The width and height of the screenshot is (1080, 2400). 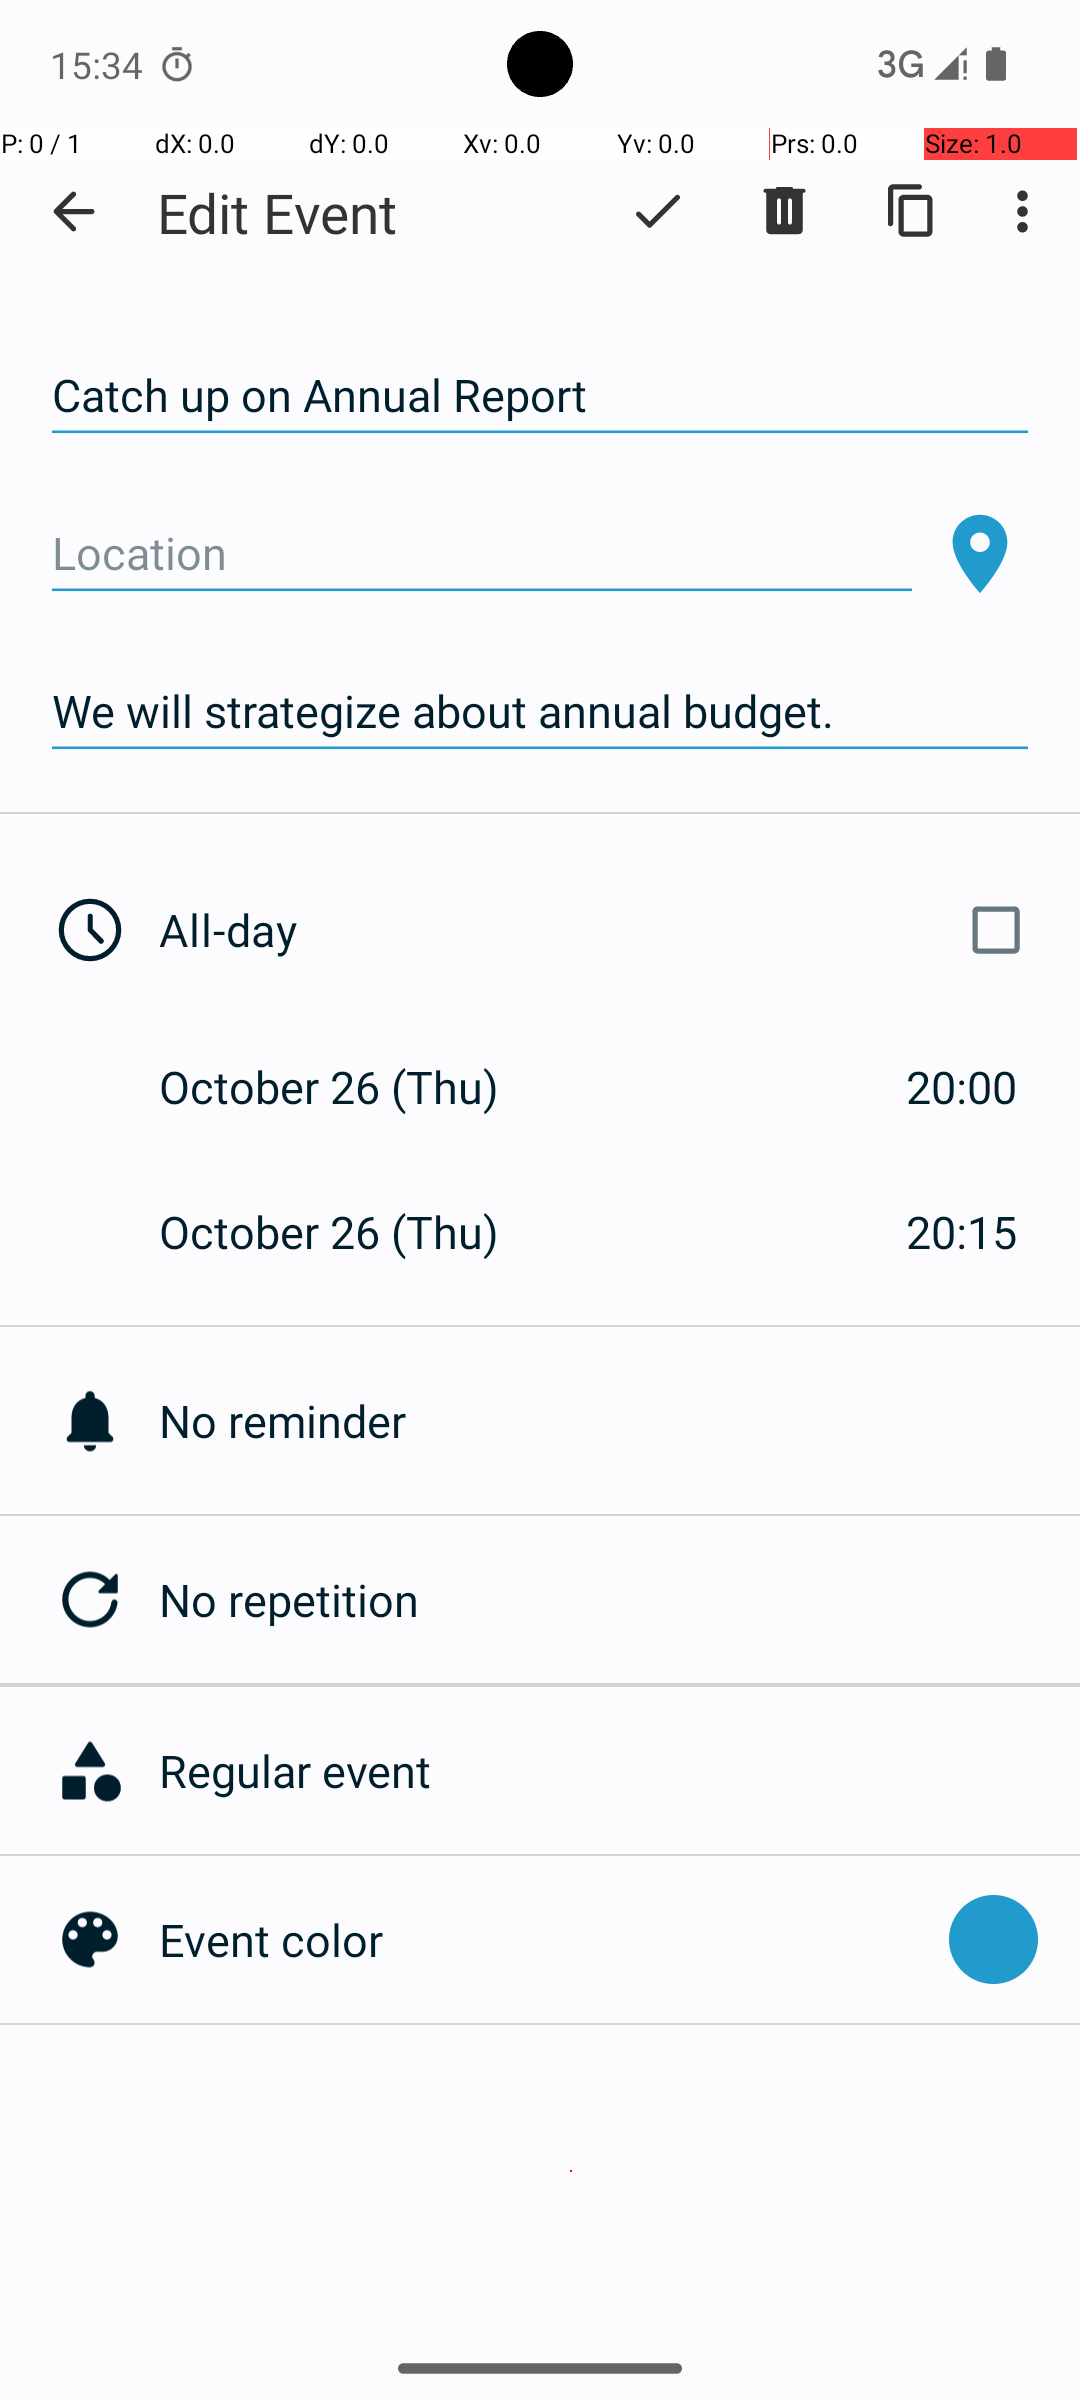 I want to click on We will strategize about annual budget., so click(x=540, y=712).